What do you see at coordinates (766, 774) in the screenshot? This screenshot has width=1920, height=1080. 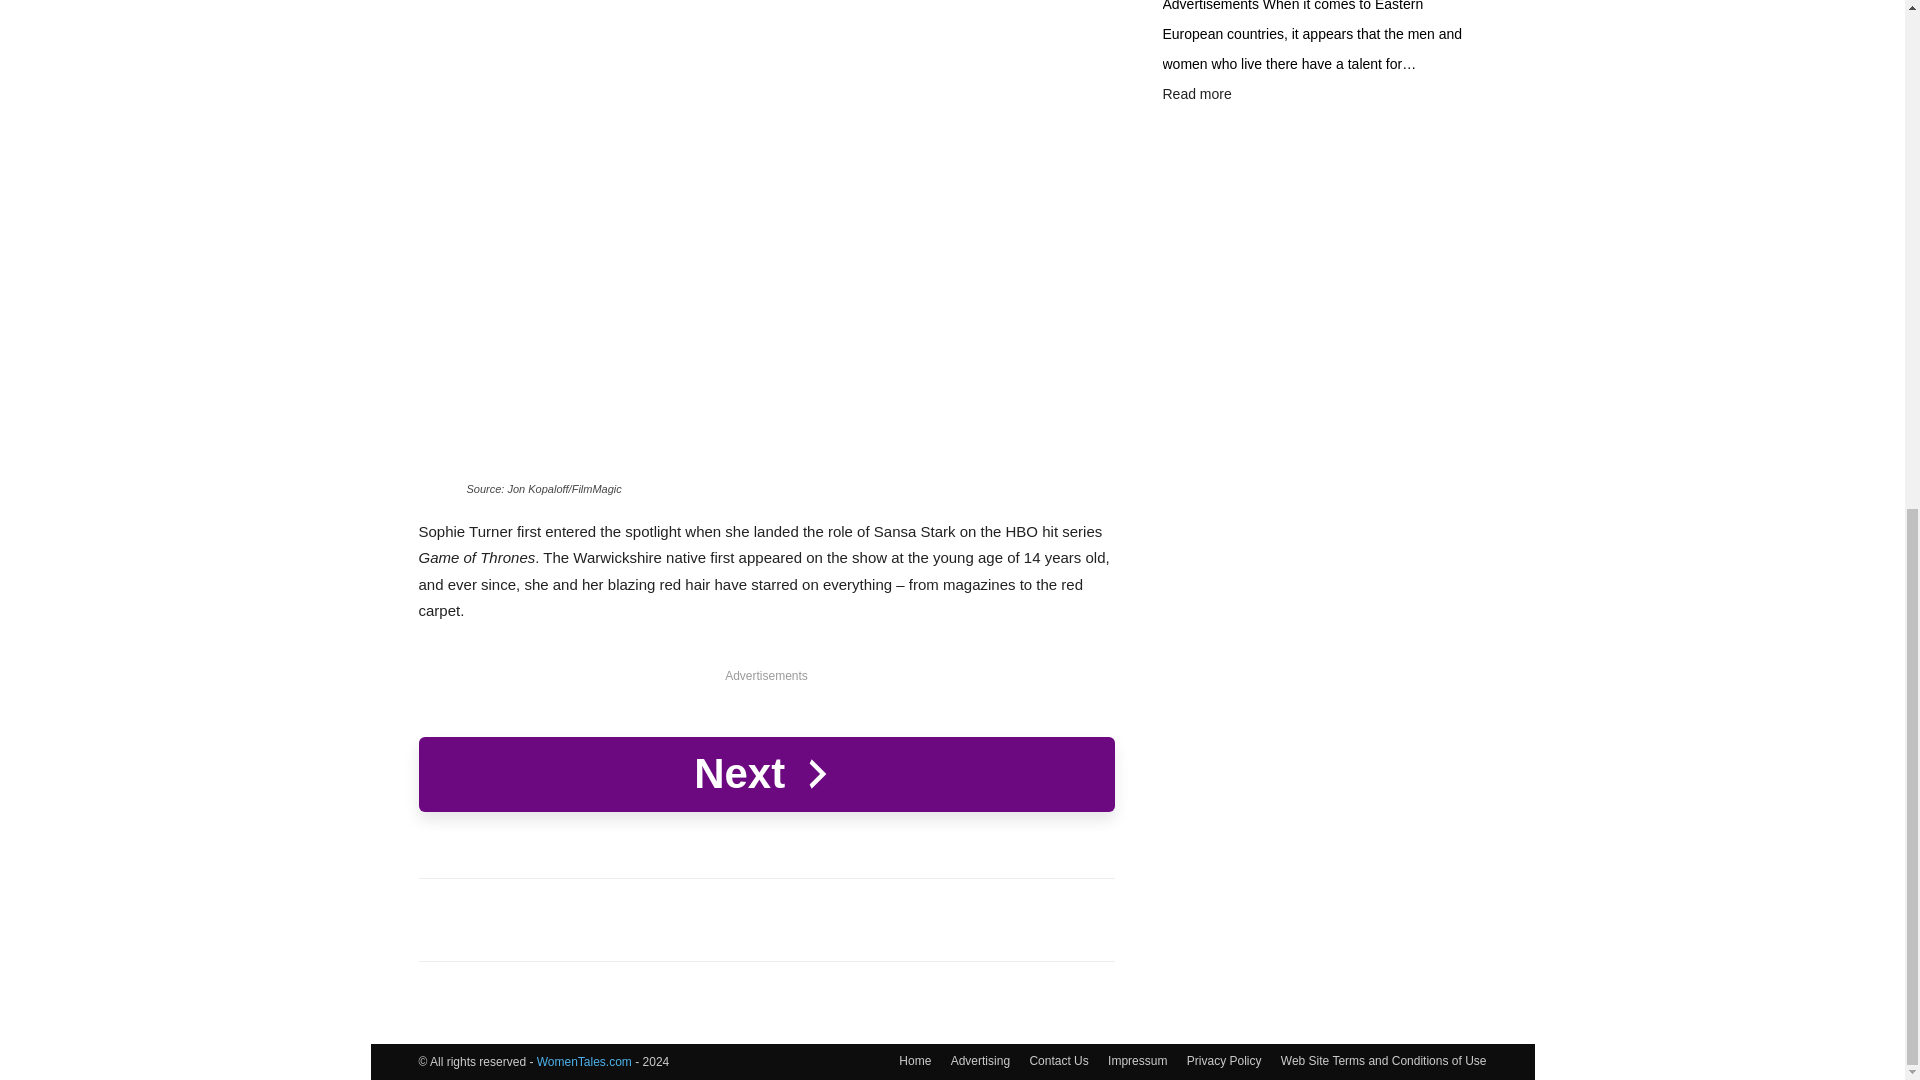 I see `Next` at bounding box center [766, 774].